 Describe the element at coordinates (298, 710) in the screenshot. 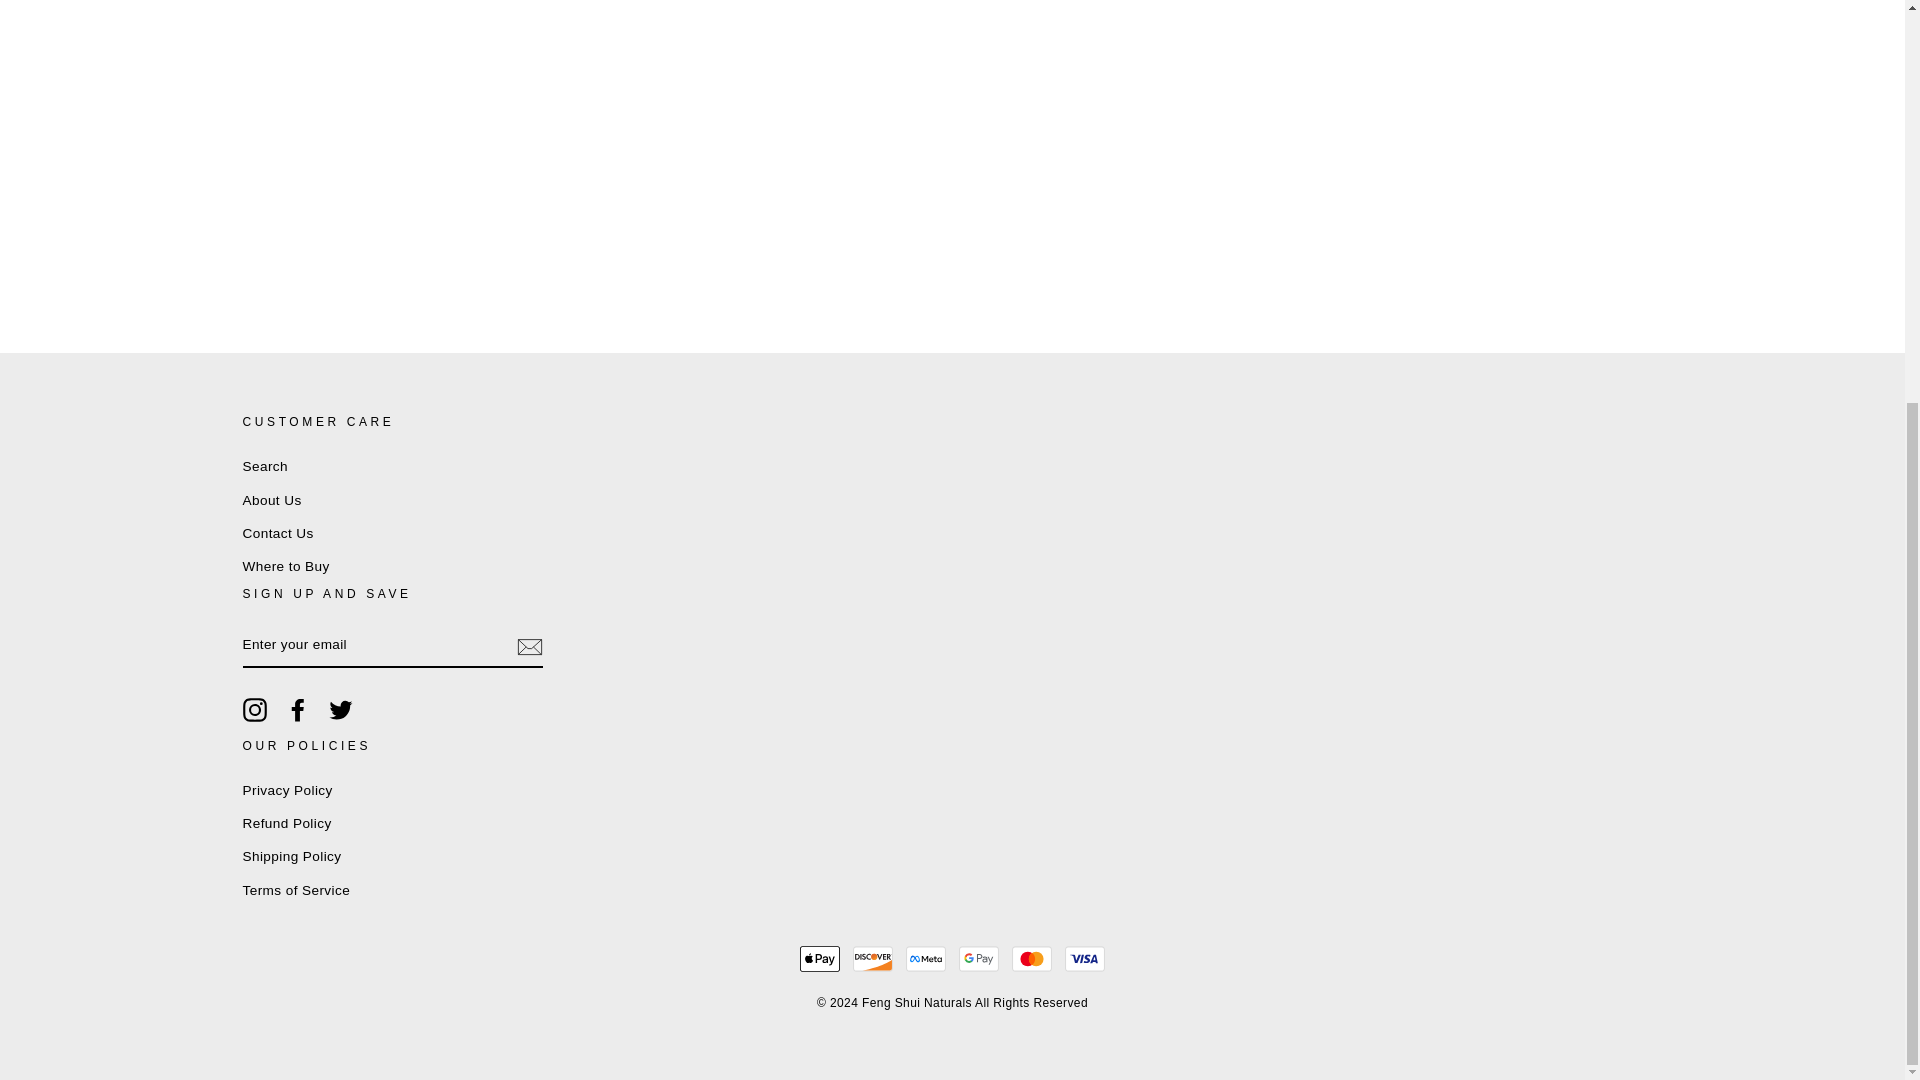

I see `Feng Shui Naturals on Facebook` at that location.